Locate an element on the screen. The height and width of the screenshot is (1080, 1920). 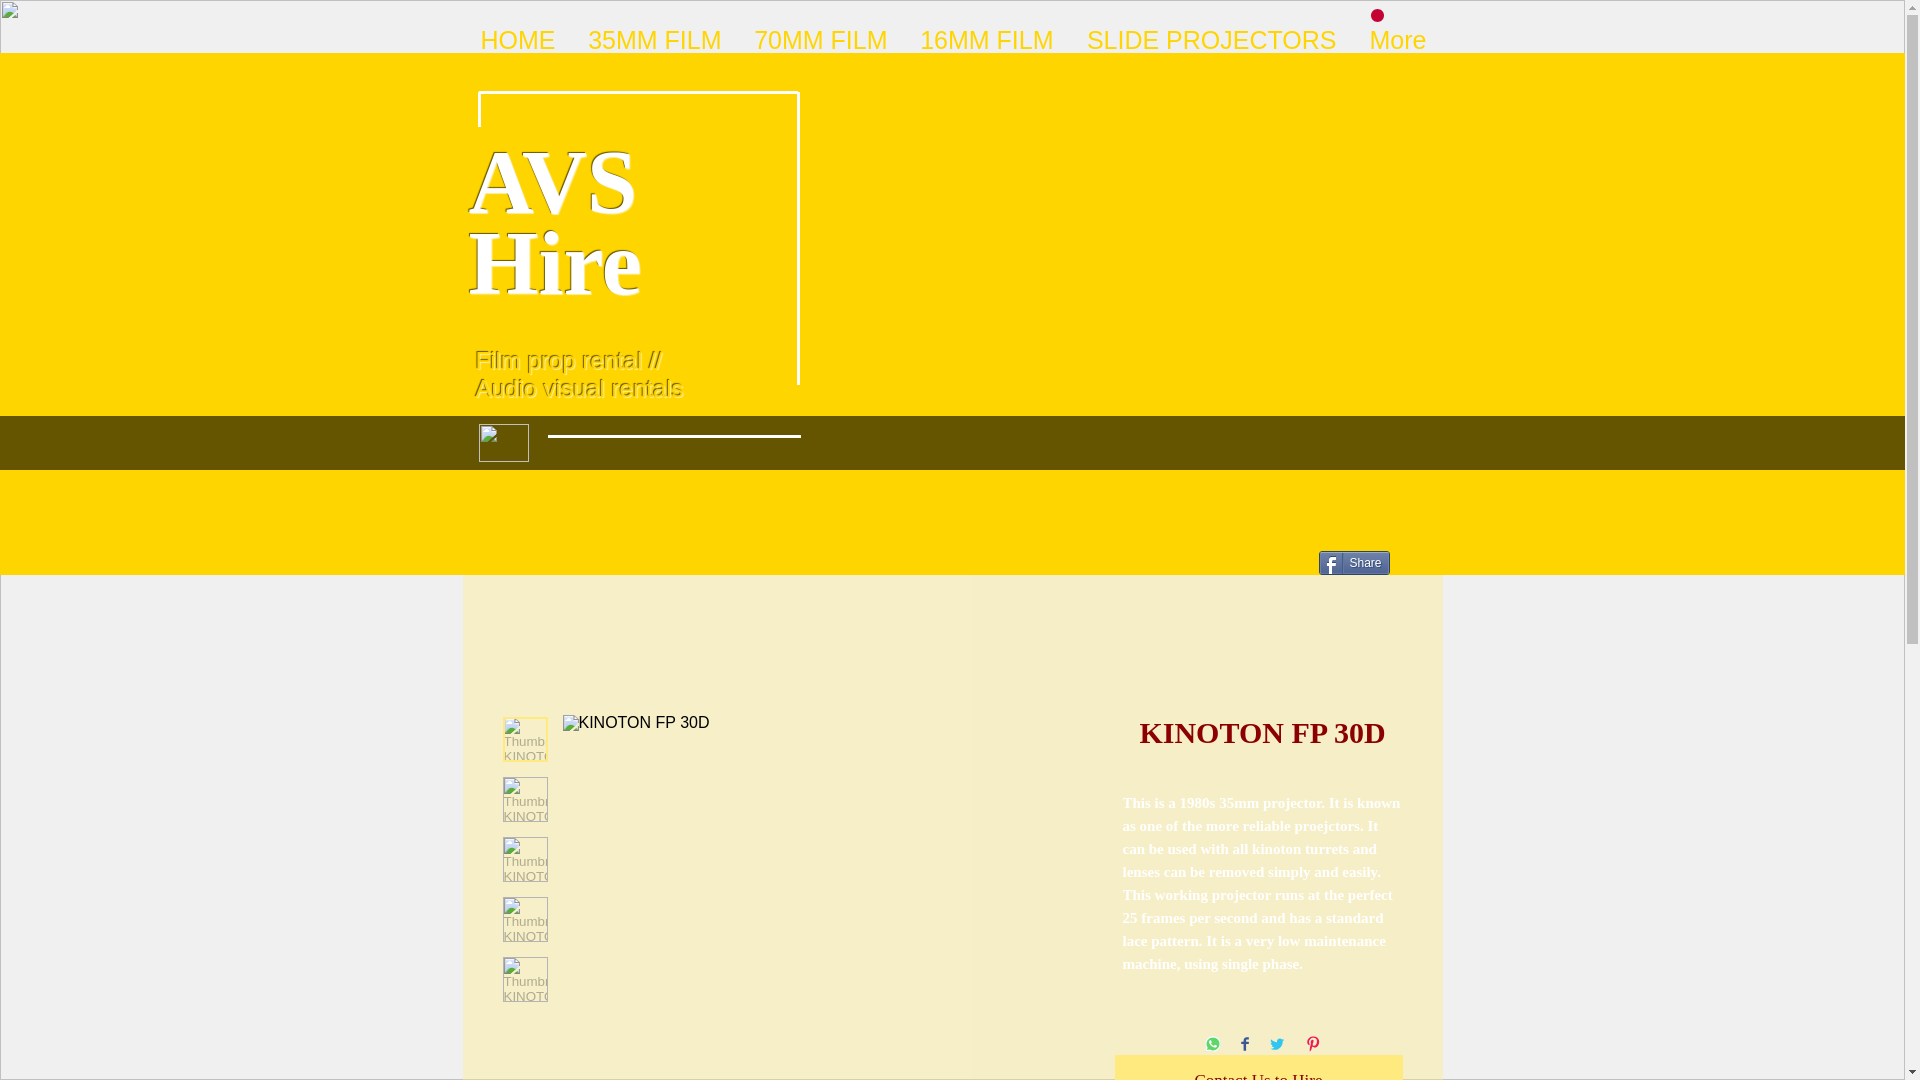
Contact Us to Hire is located at coordinates (1257, 1068).